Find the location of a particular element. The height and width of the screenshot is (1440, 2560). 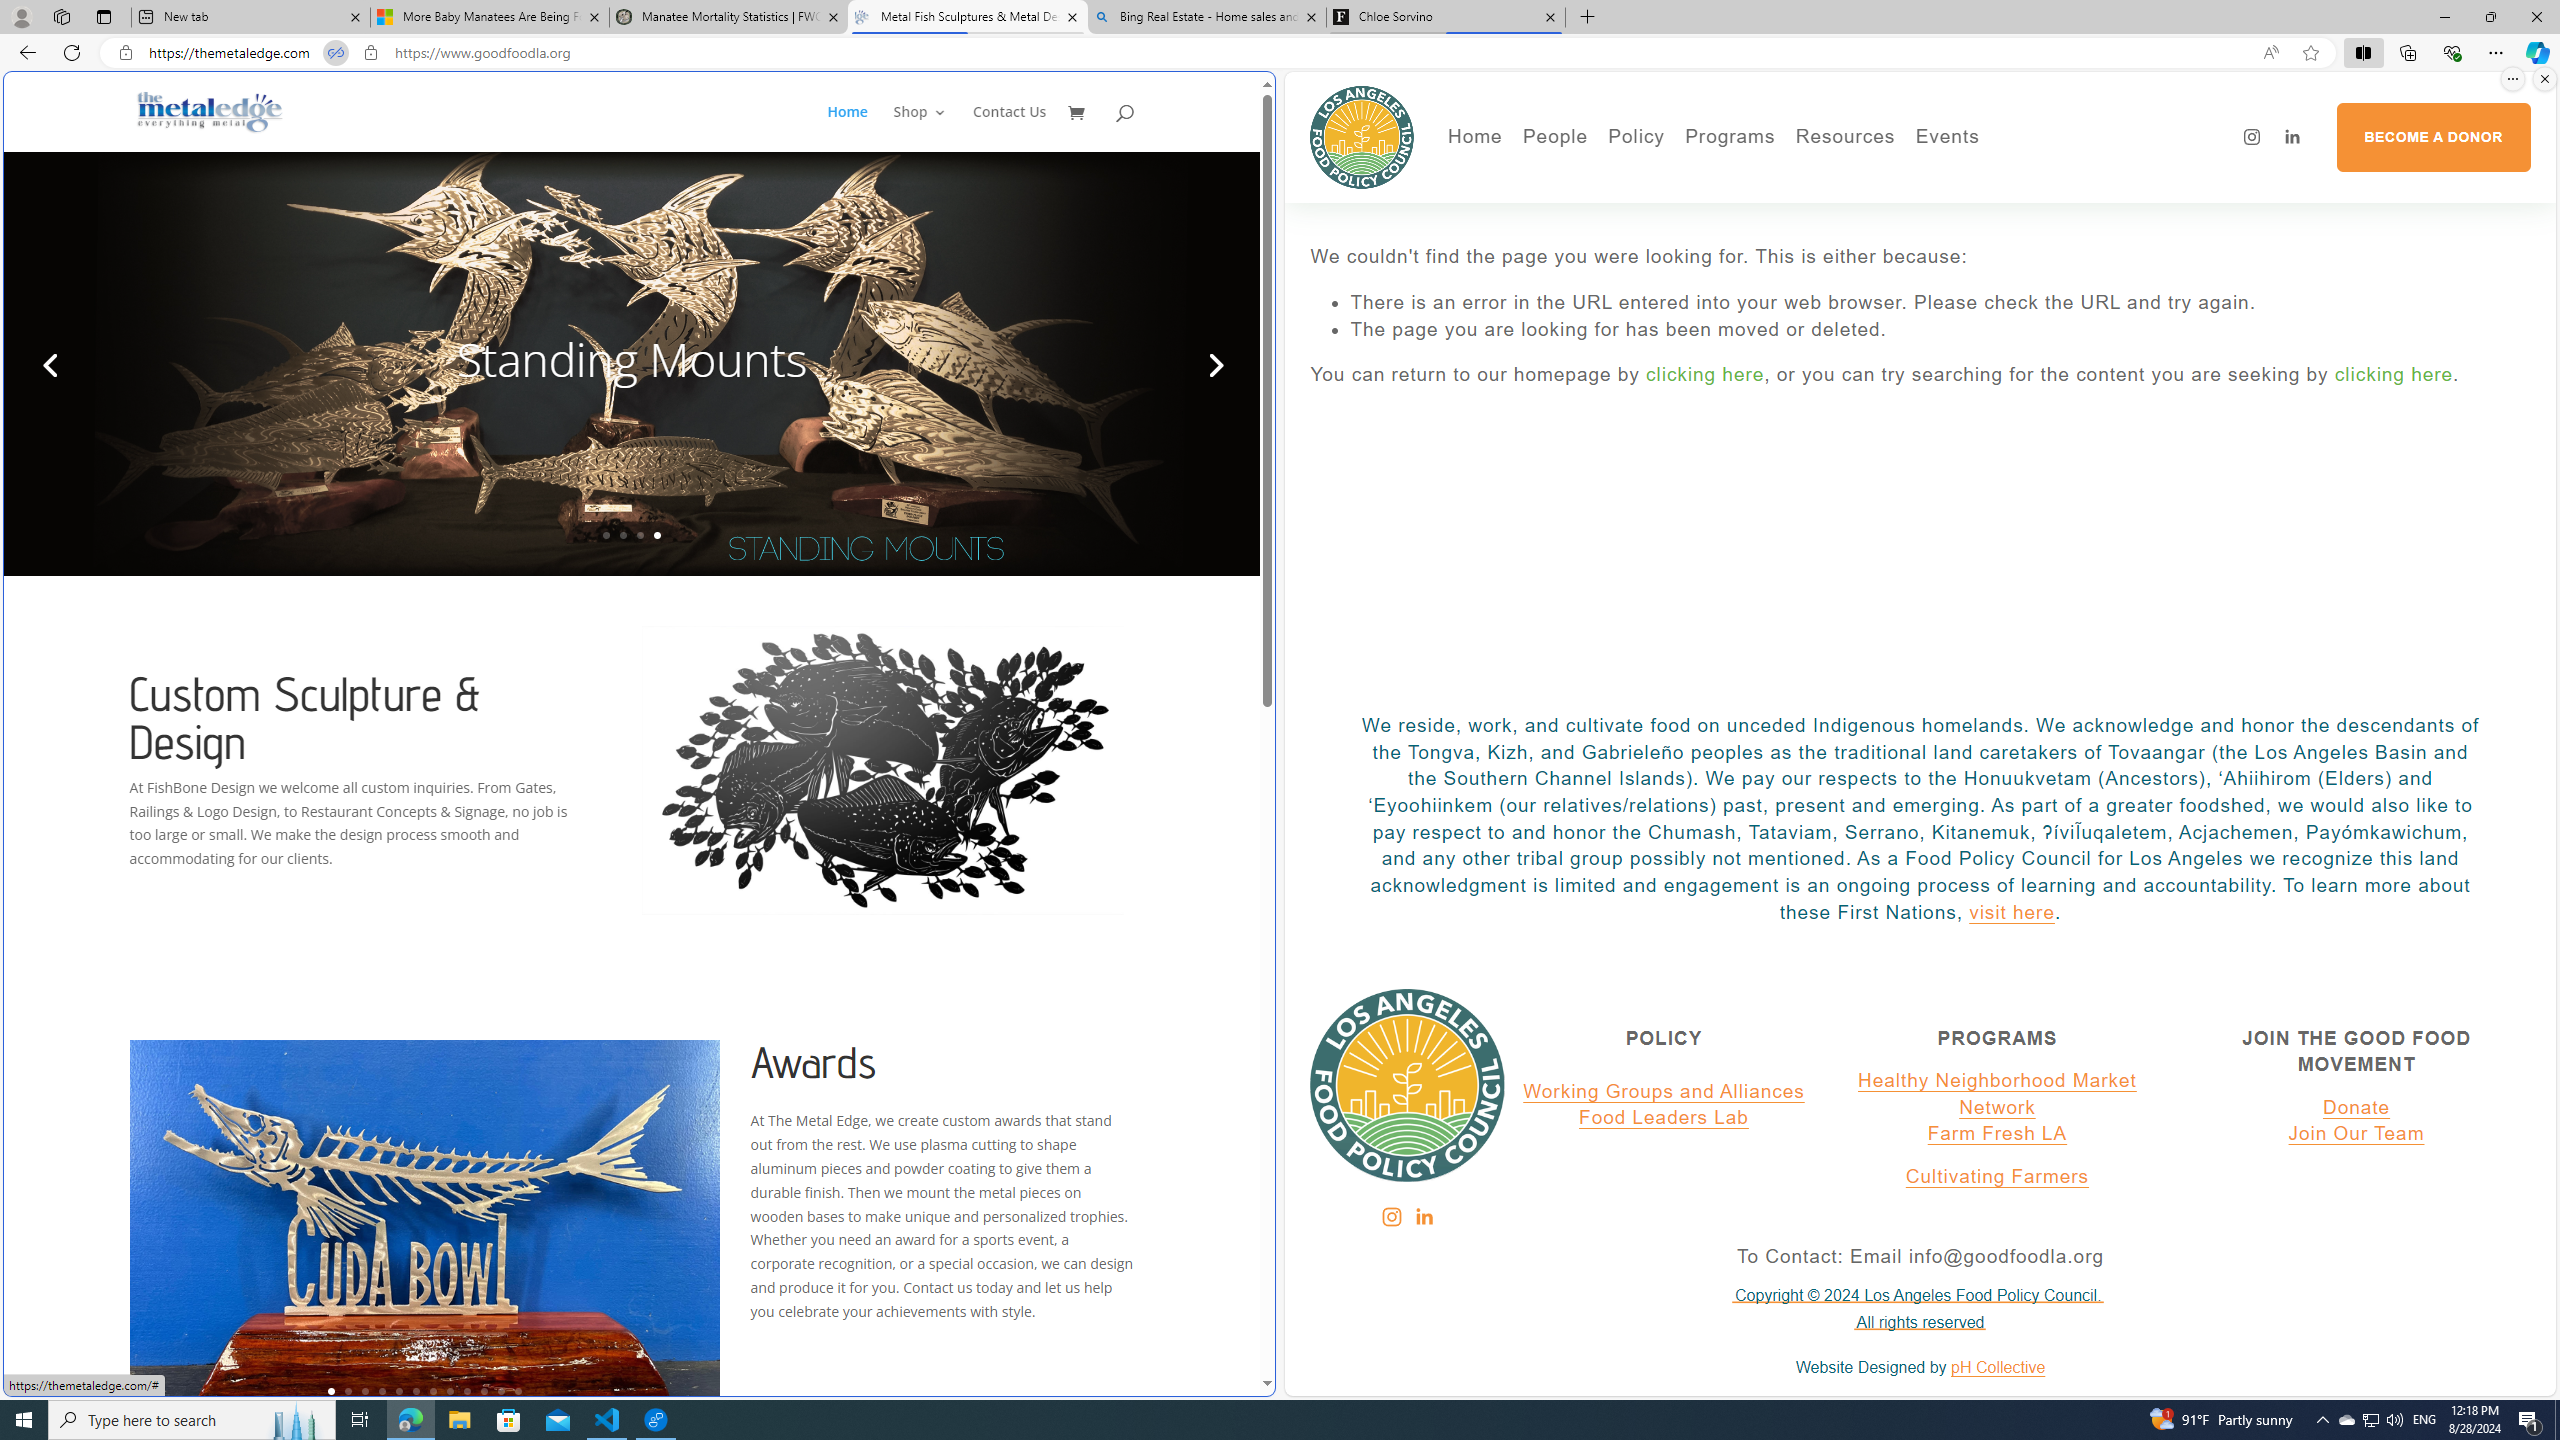

BECOME A DONOR is located at coordinates (2432, 137).